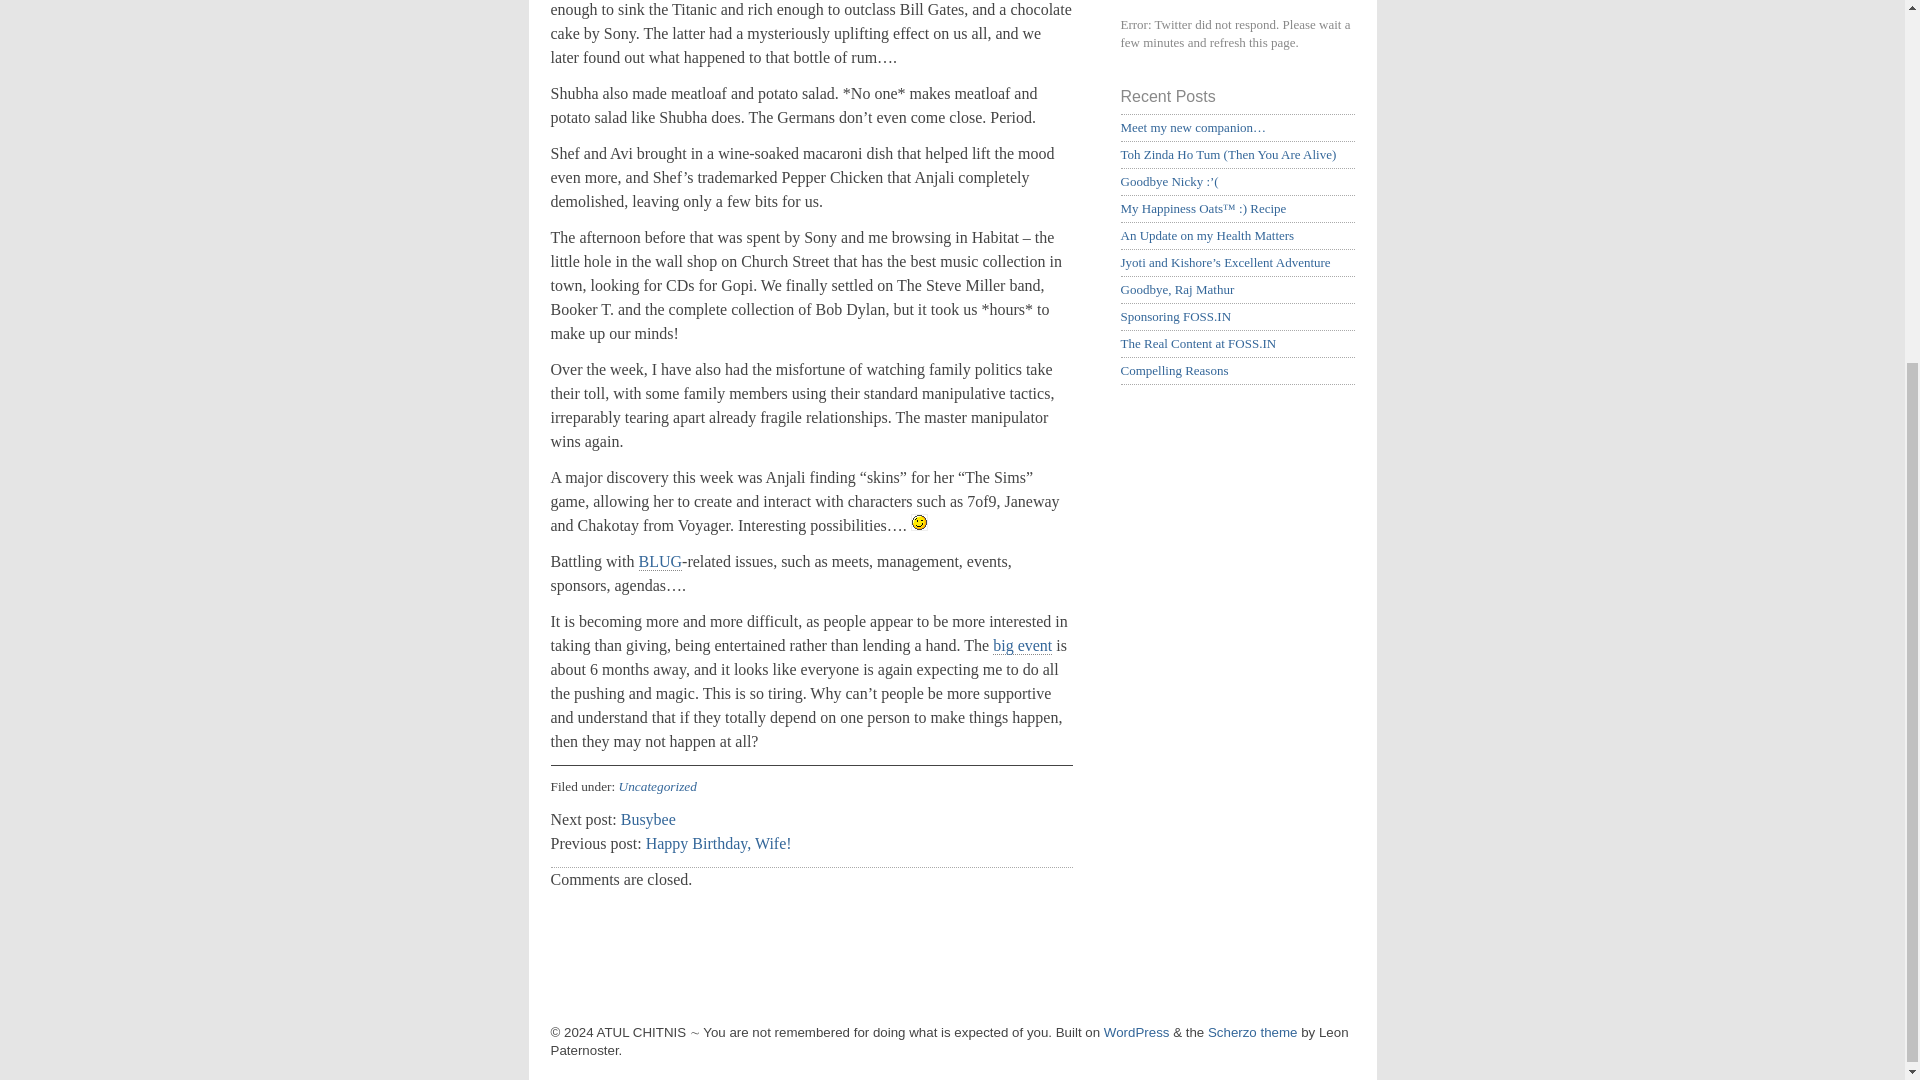  I want to click on Sponsoring FOSS.IN, so click(1174, 316).